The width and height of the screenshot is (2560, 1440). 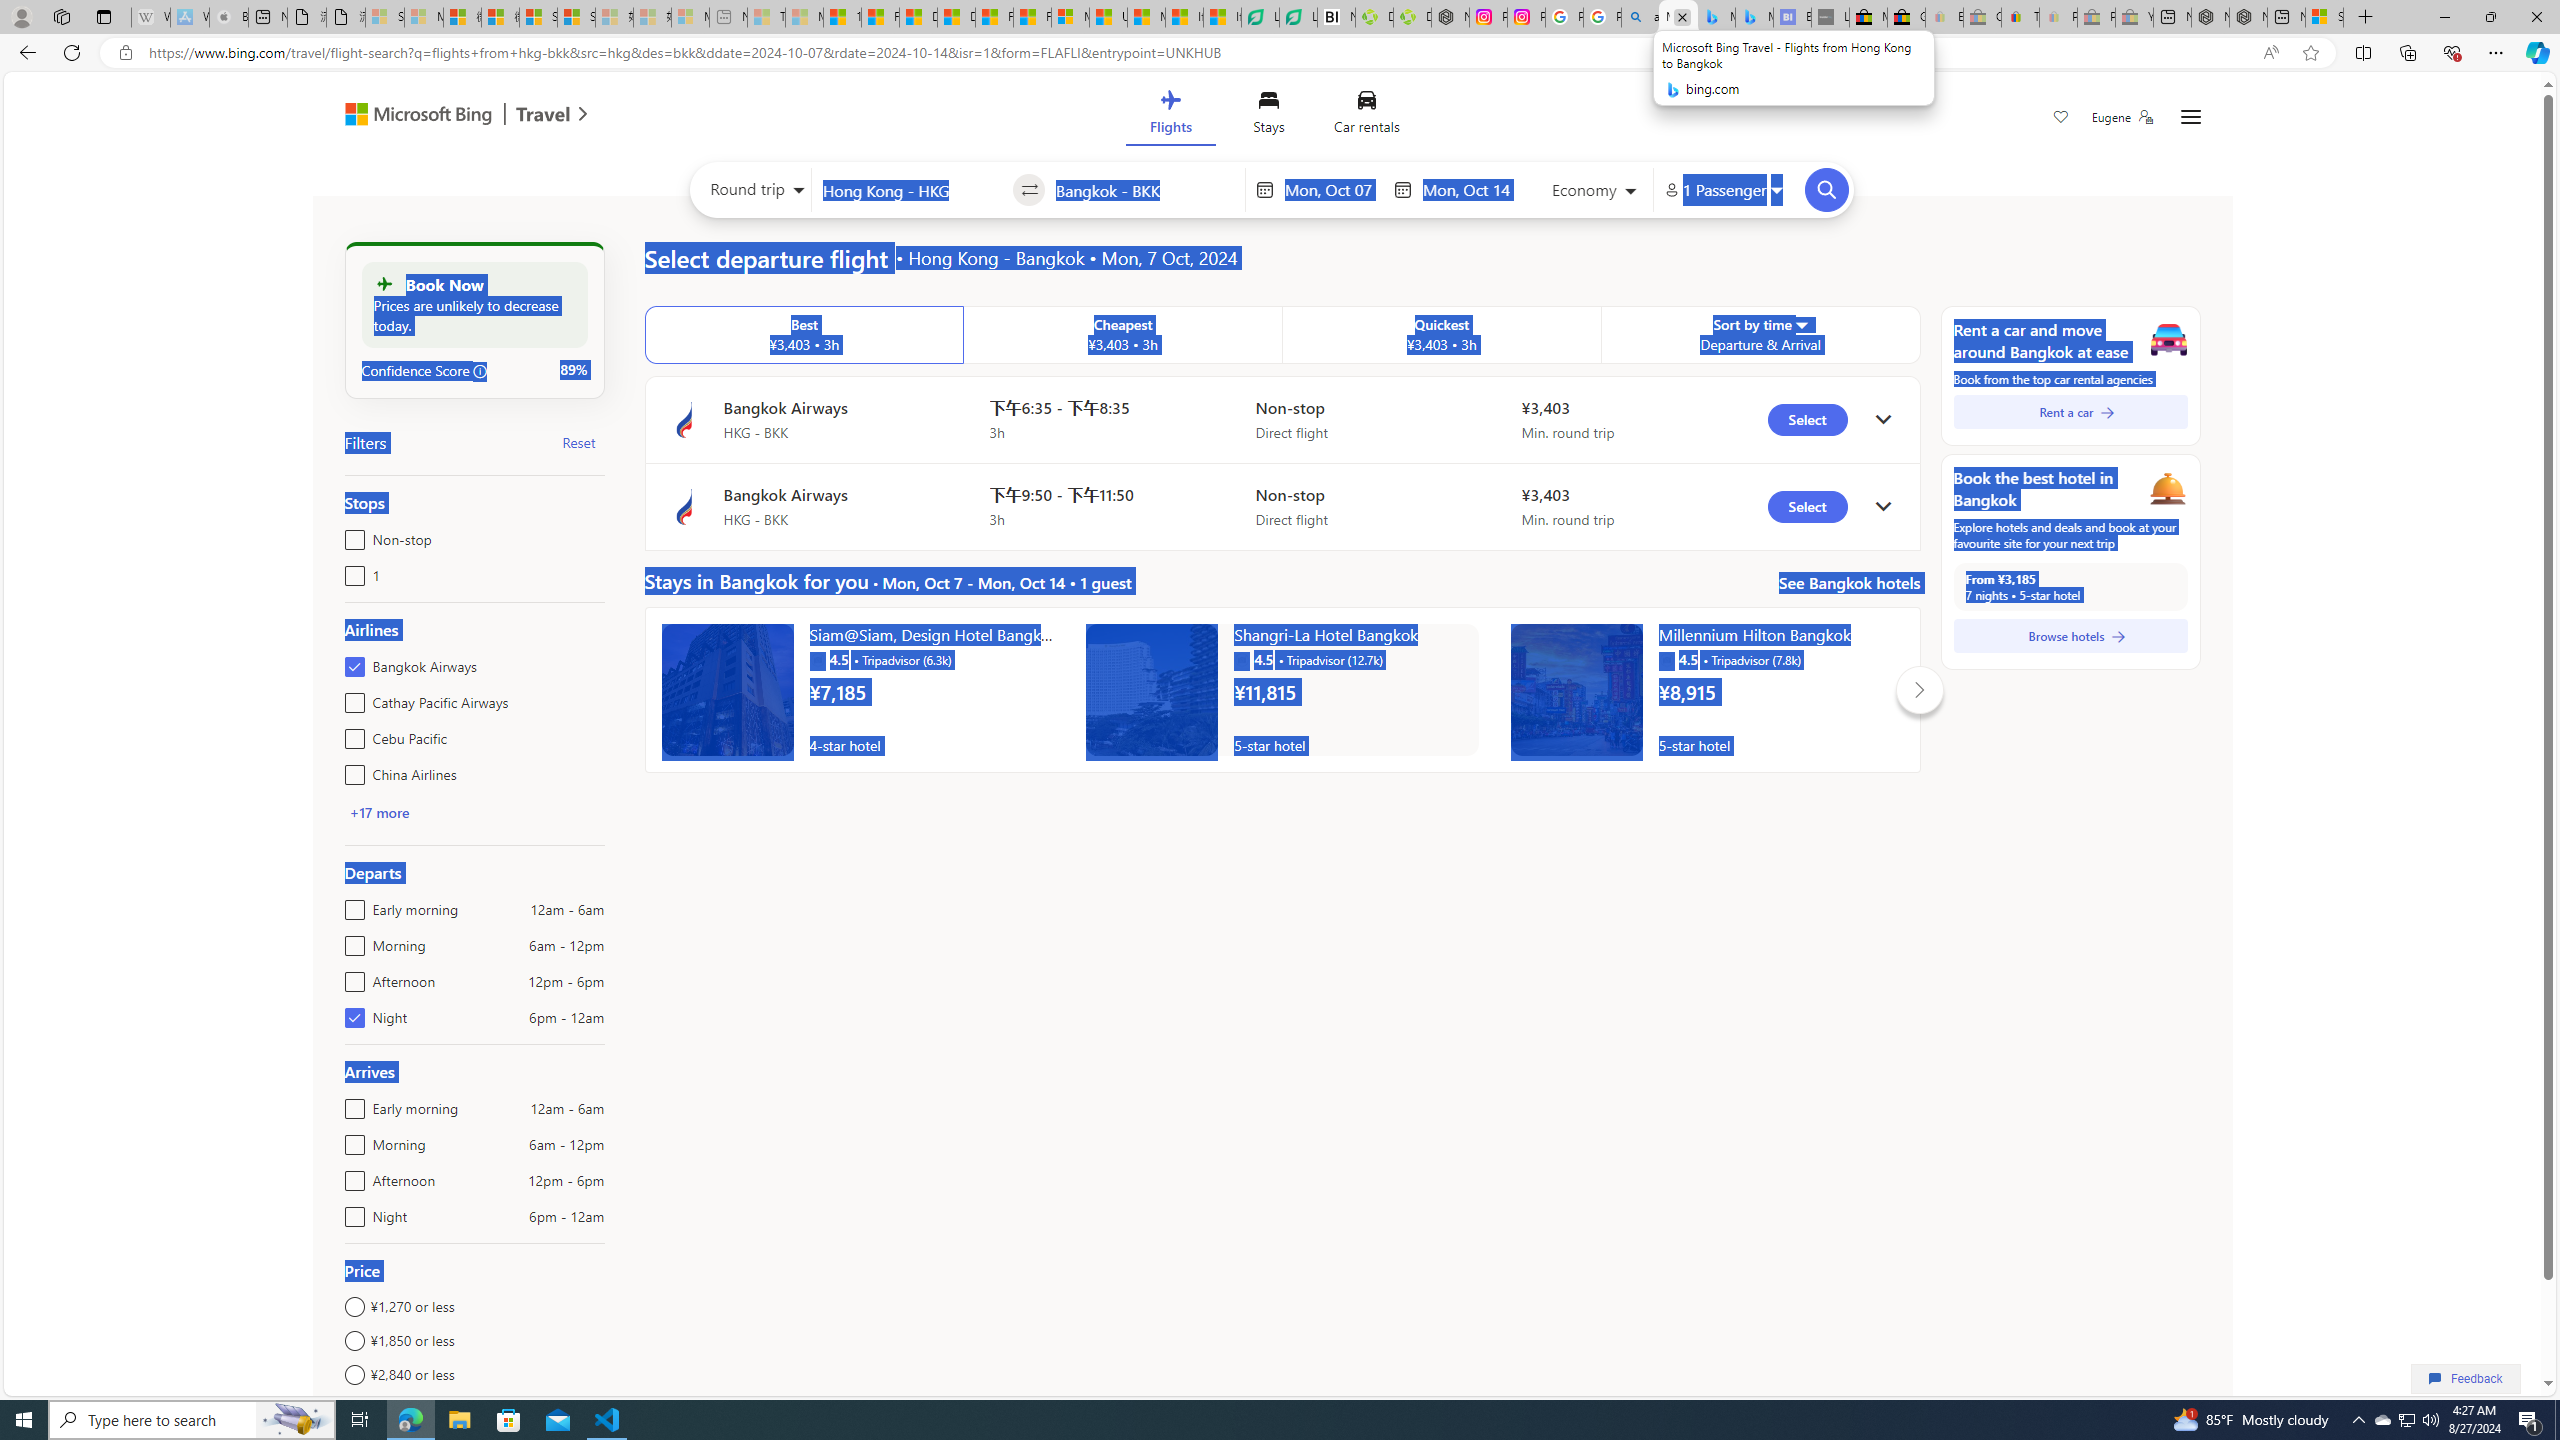 I want to click on Nordace - Summer Adventures 2024, so click(x=2248, y=17).